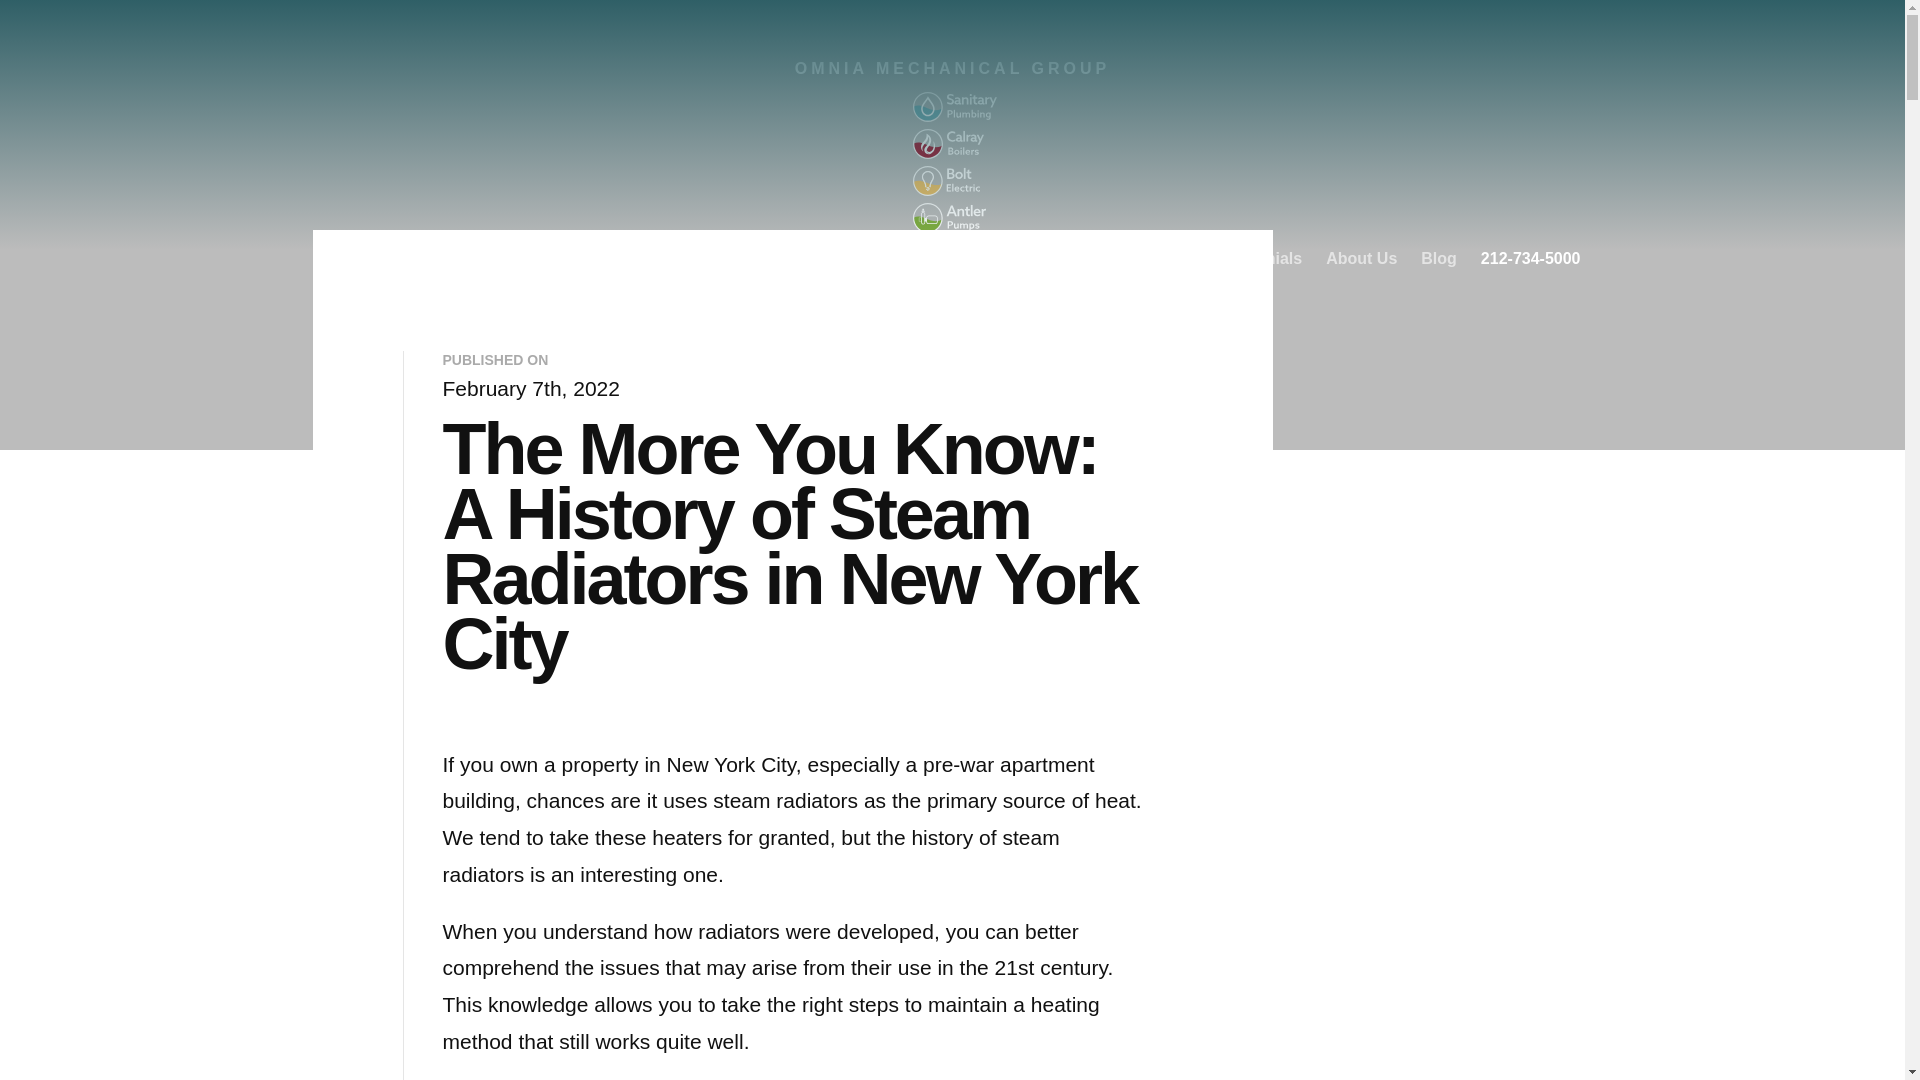  I want to click on 212-734-5000, so click(1530, 260).